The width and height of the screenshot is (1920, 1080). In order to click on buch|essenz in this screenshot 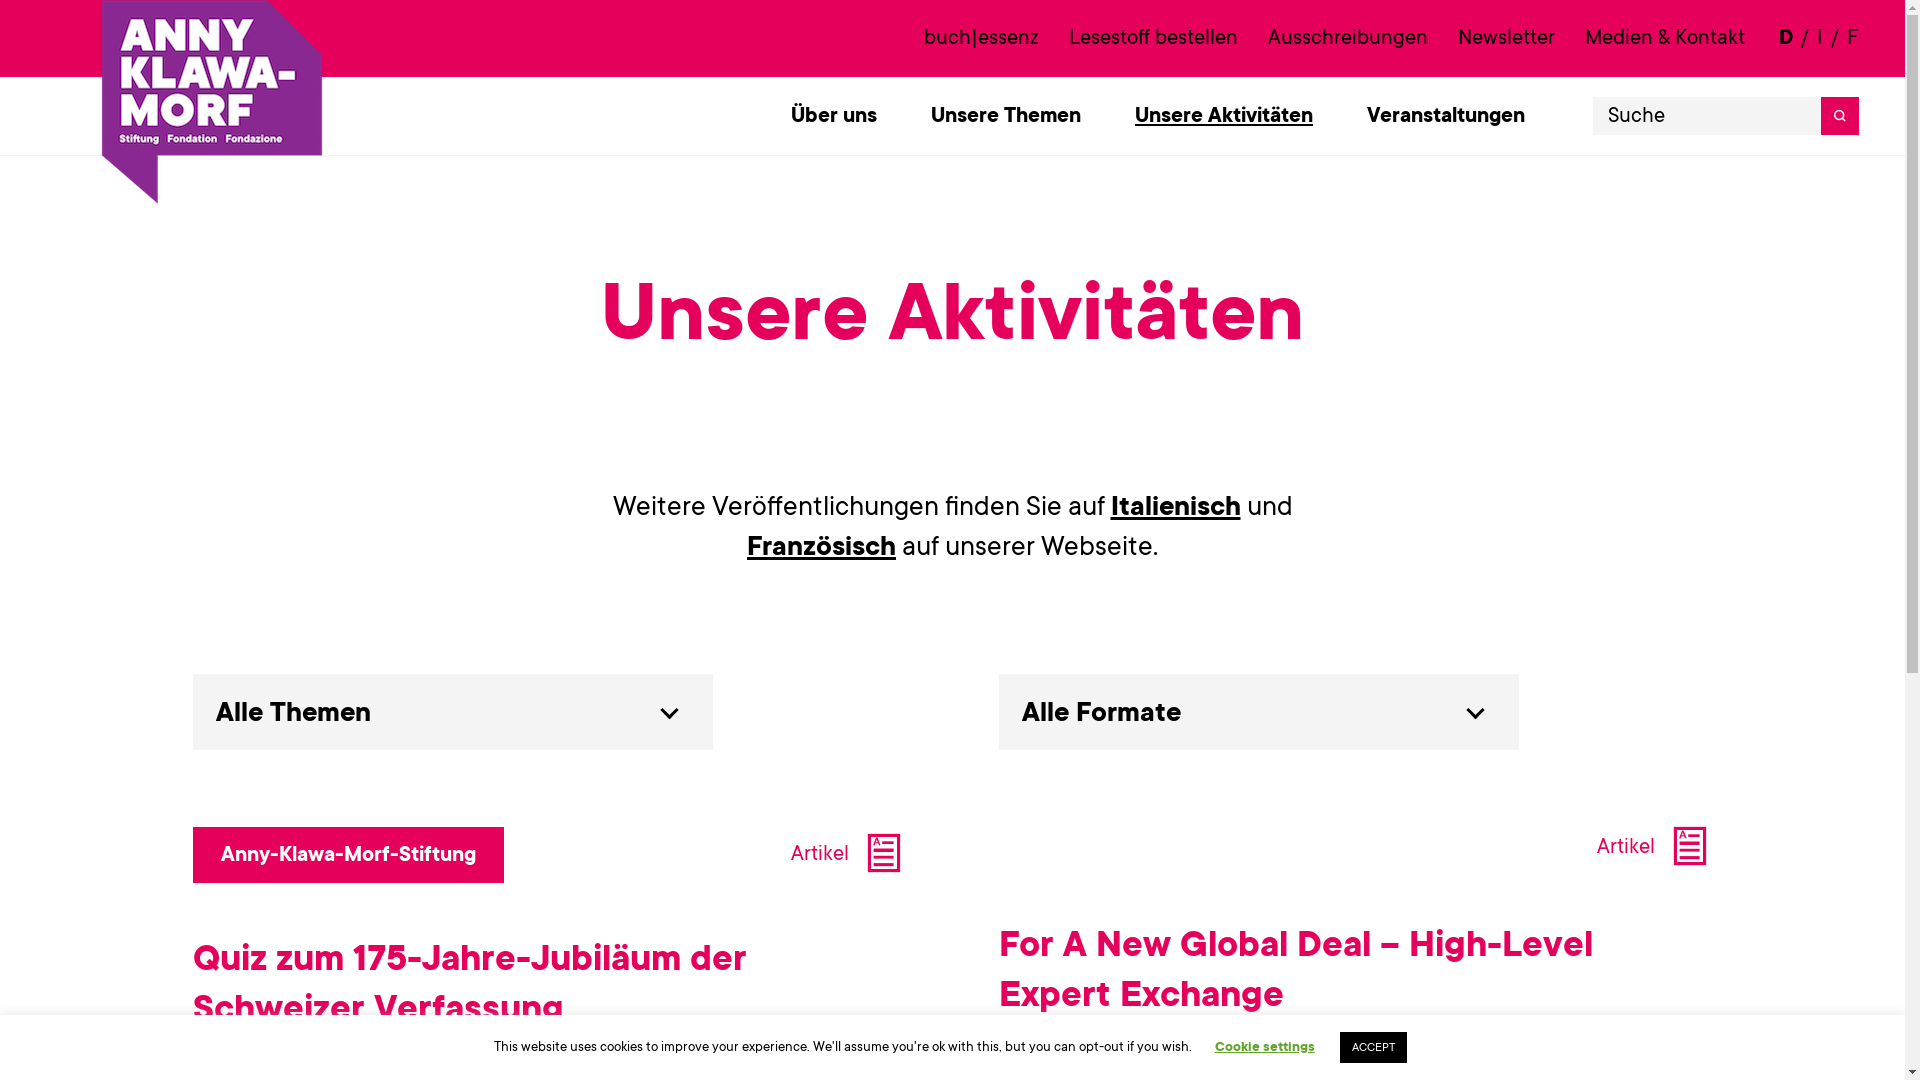, I will do `click(982, 38)`.